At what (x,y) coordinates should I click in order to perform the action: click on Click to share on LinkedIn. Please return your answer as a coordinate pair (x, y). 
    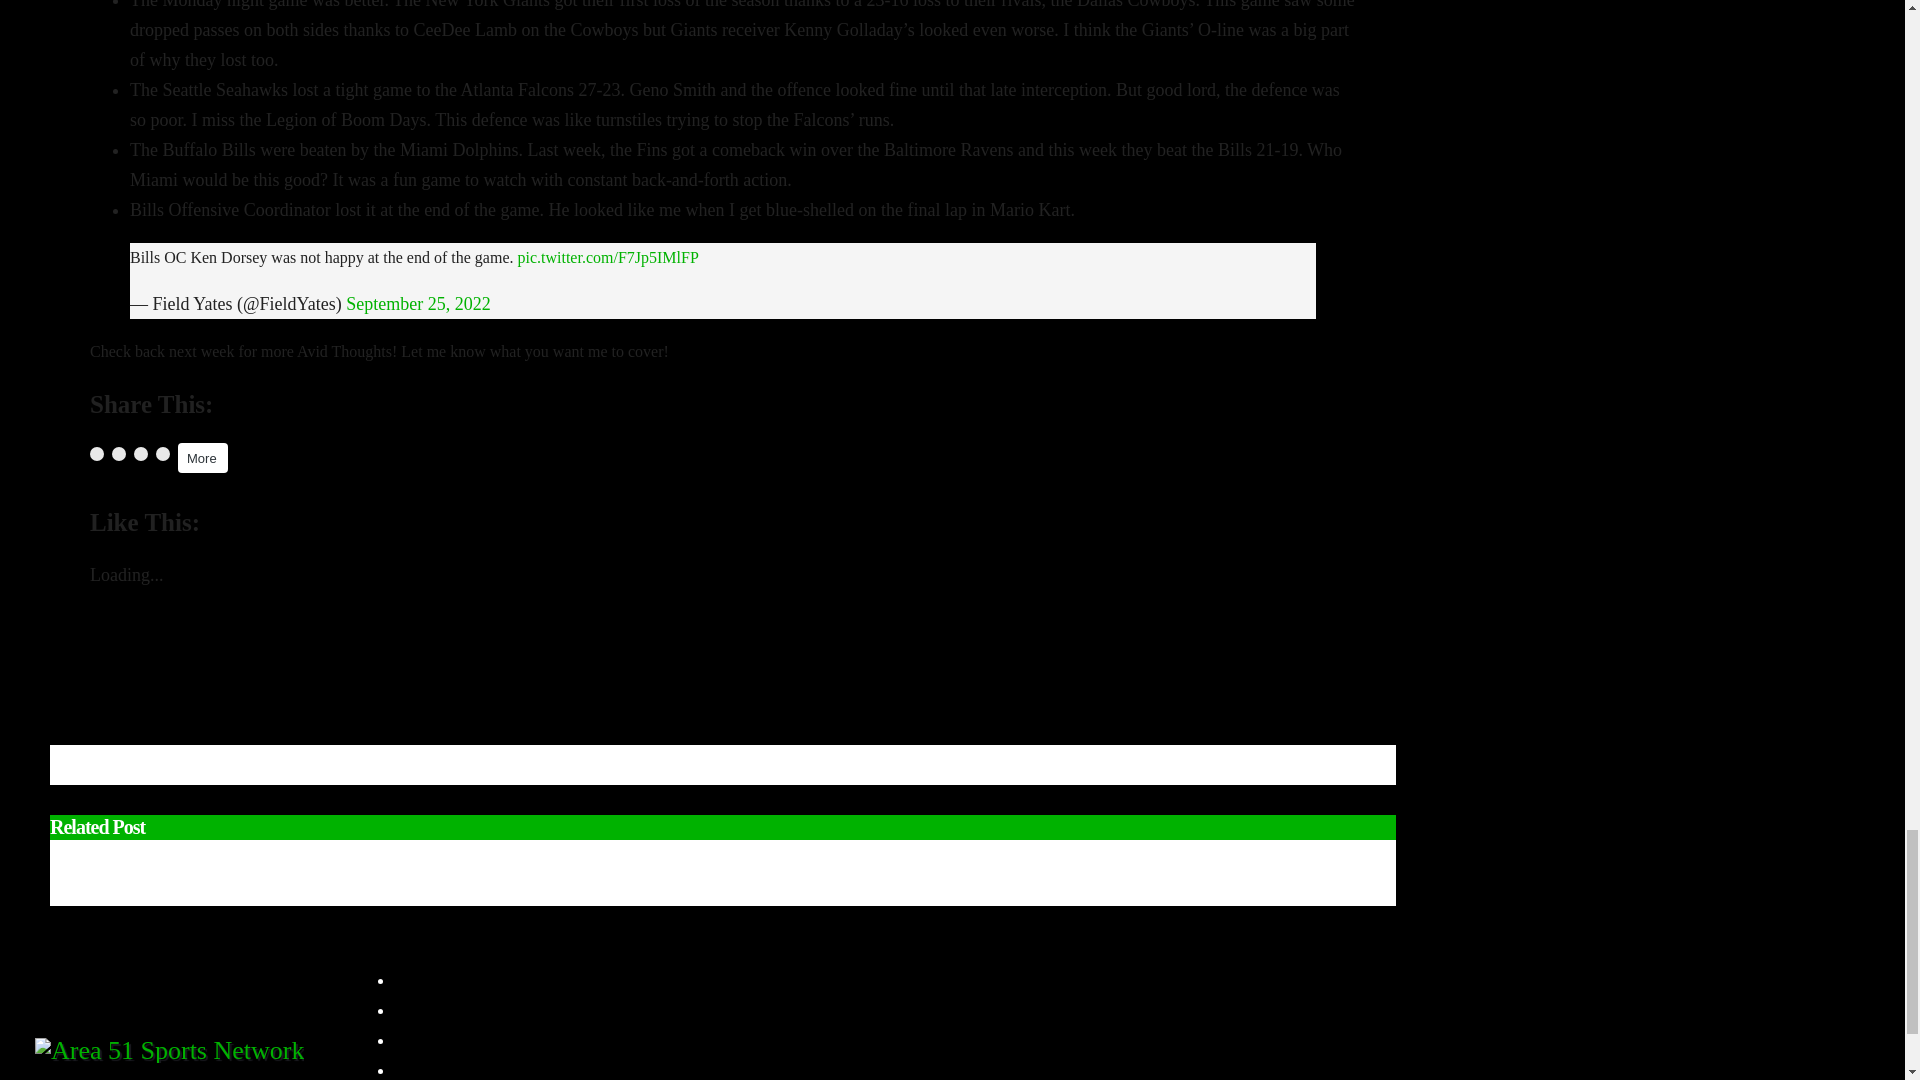
    Looking at the image, I should click on (140, 454).